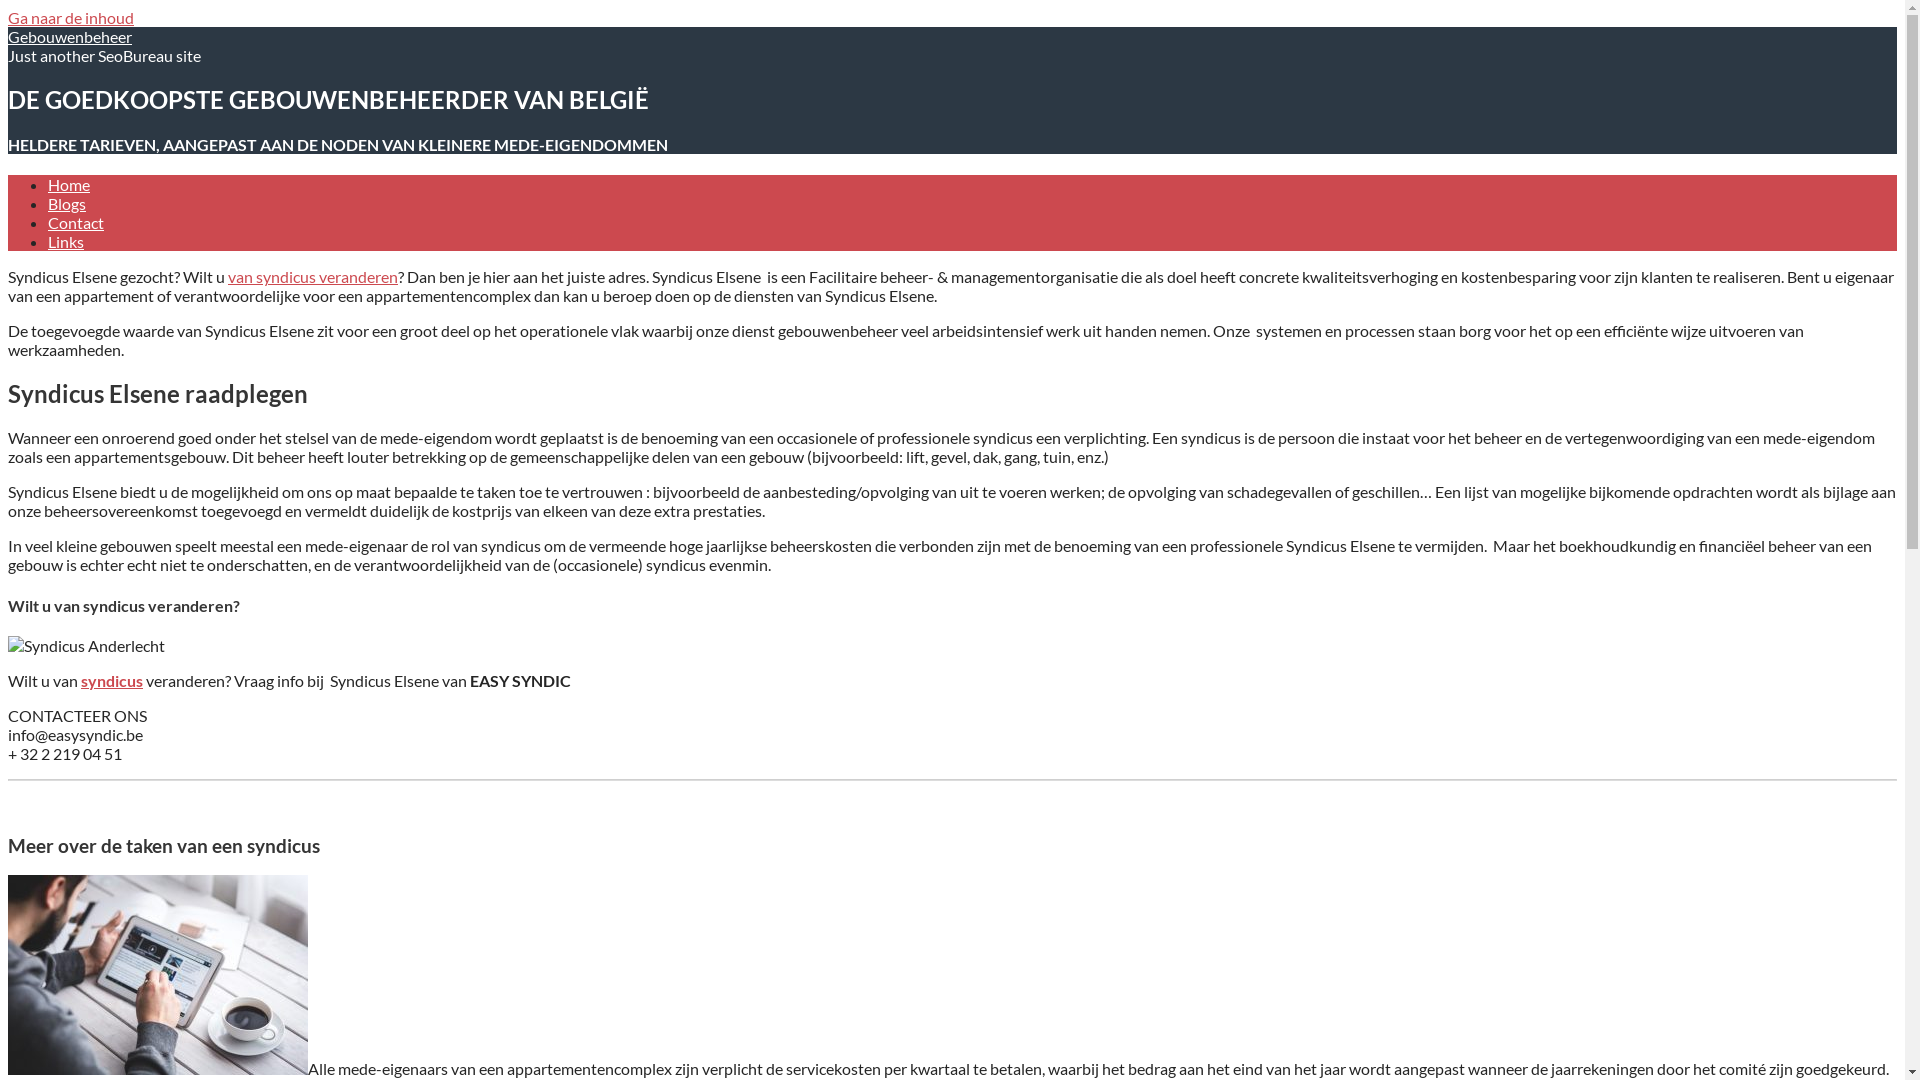  I want to click on syndicus, so click(112, 680).